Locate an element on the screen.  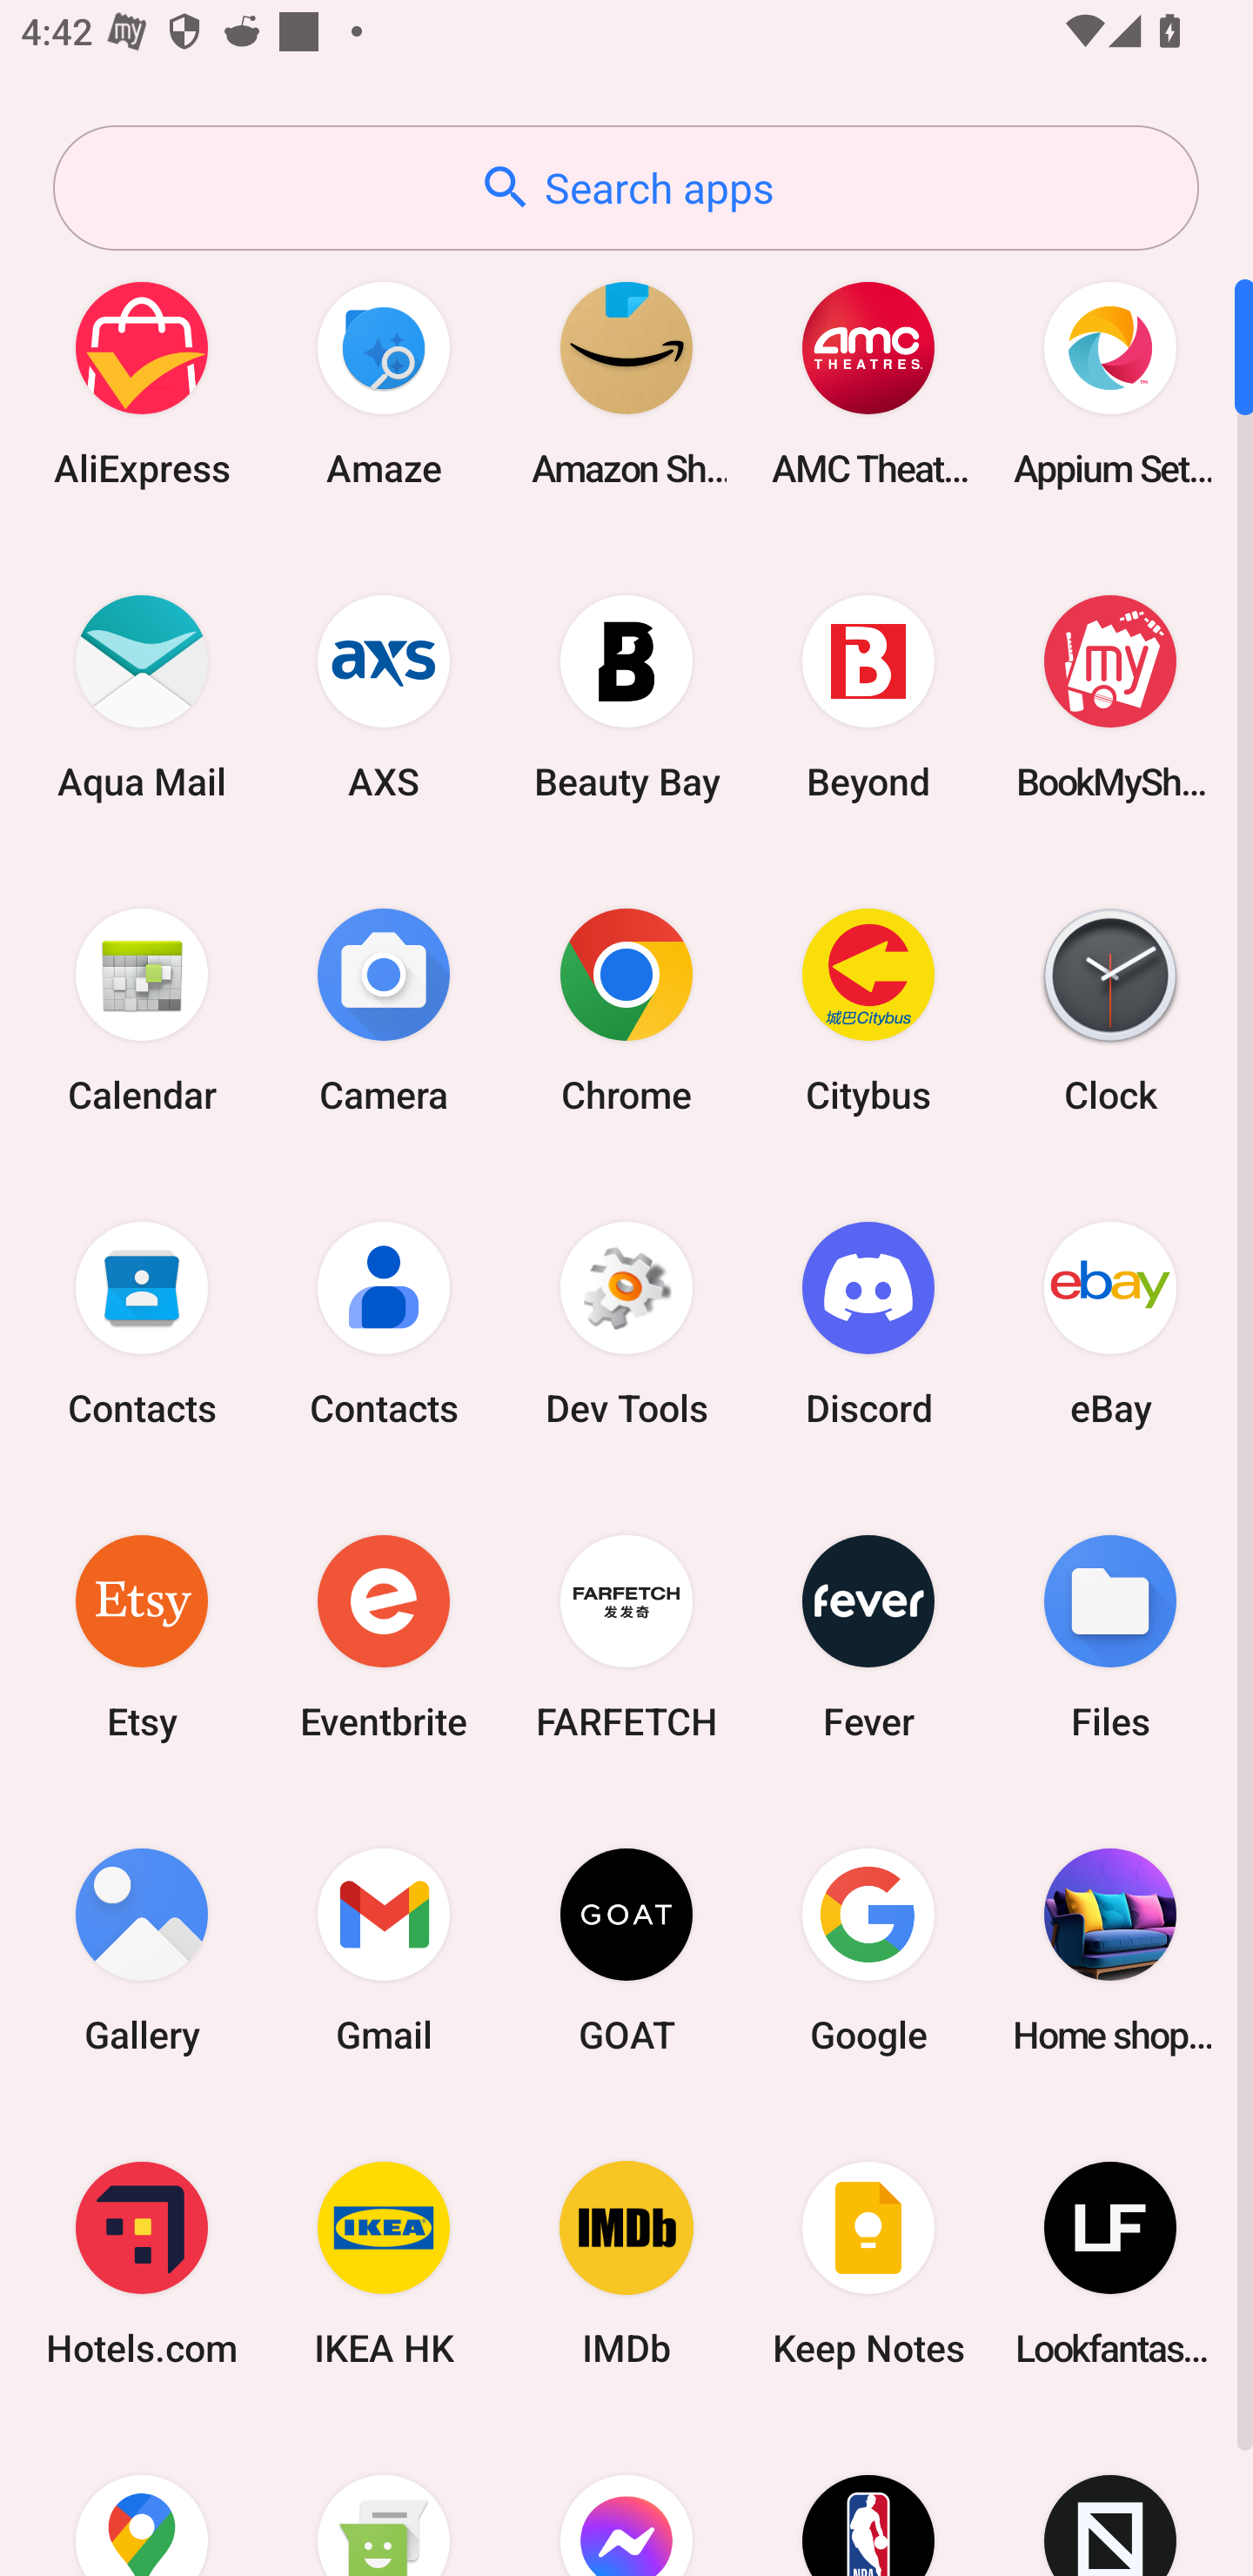
Contacts is located at coordinates (384, 1323).